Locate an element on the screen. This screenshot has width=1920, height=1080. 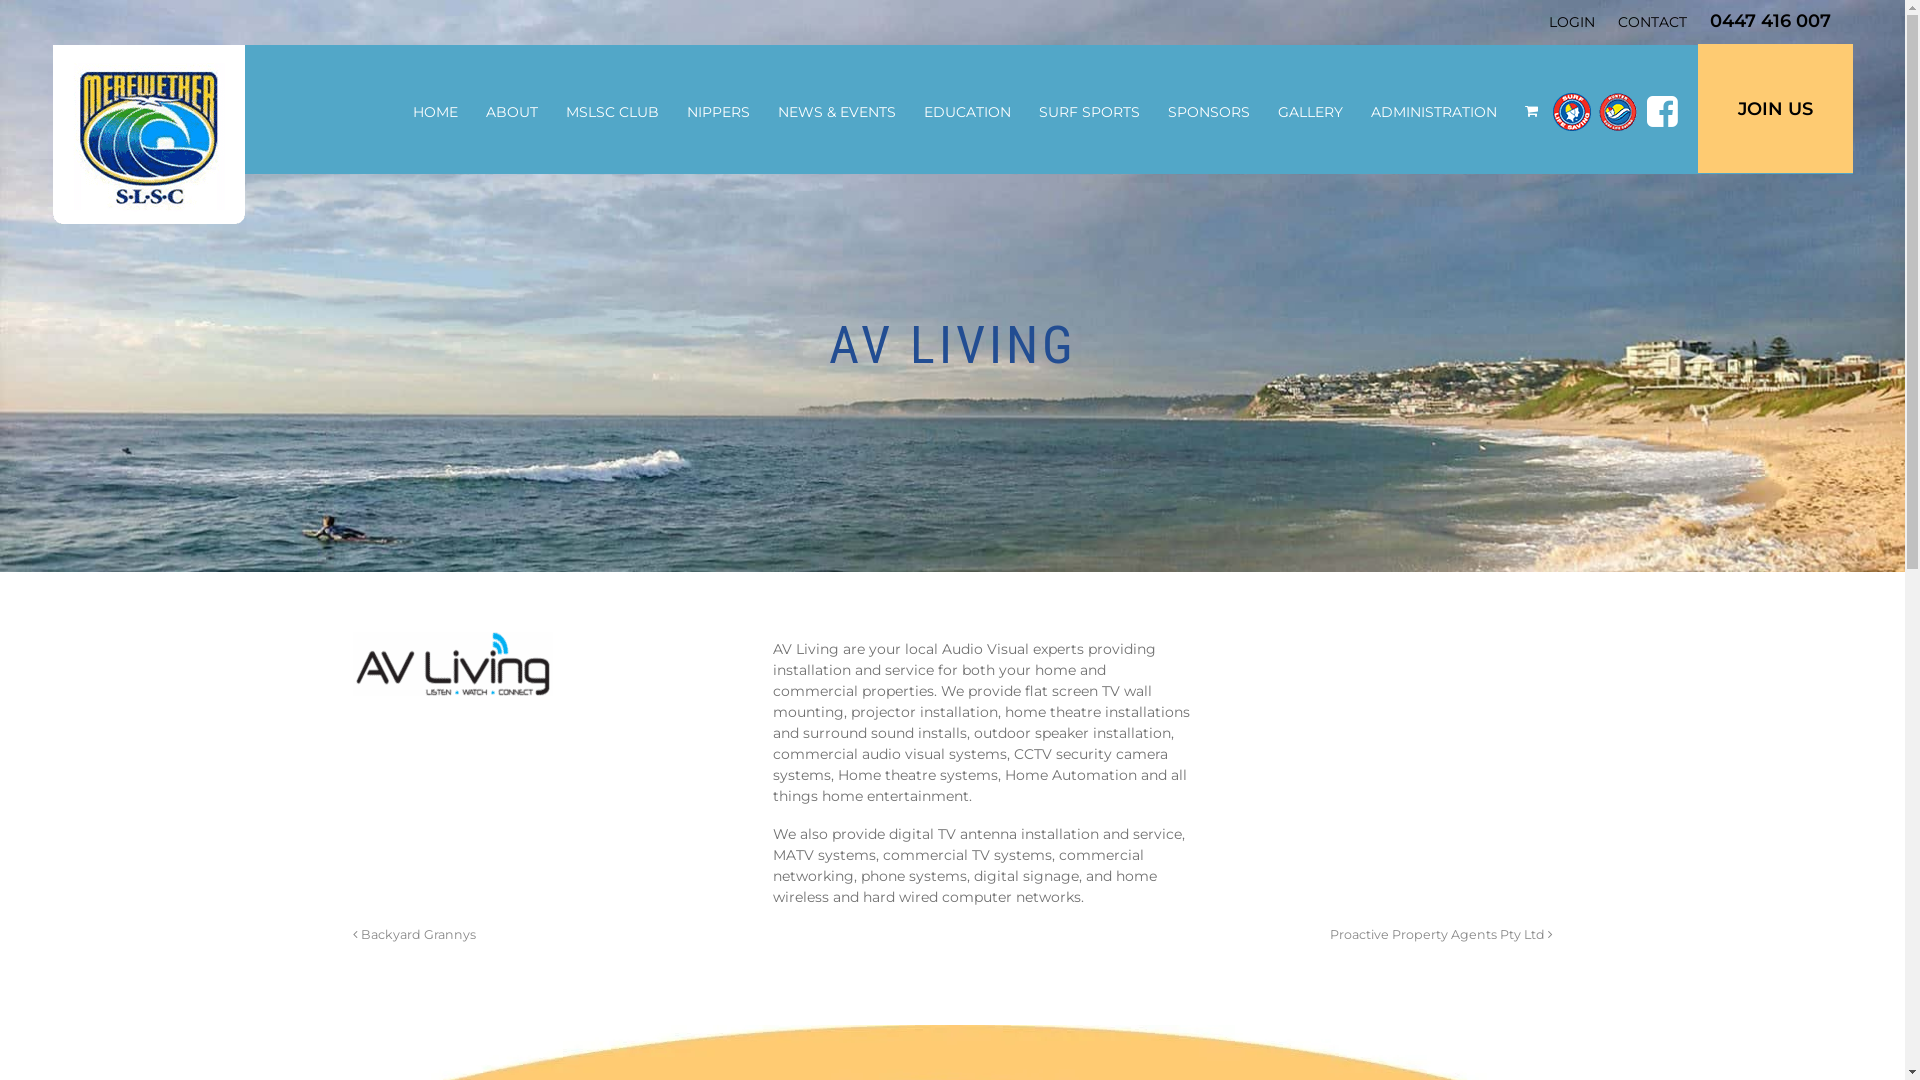
EDUCATION is located at coordinates (968, 112).